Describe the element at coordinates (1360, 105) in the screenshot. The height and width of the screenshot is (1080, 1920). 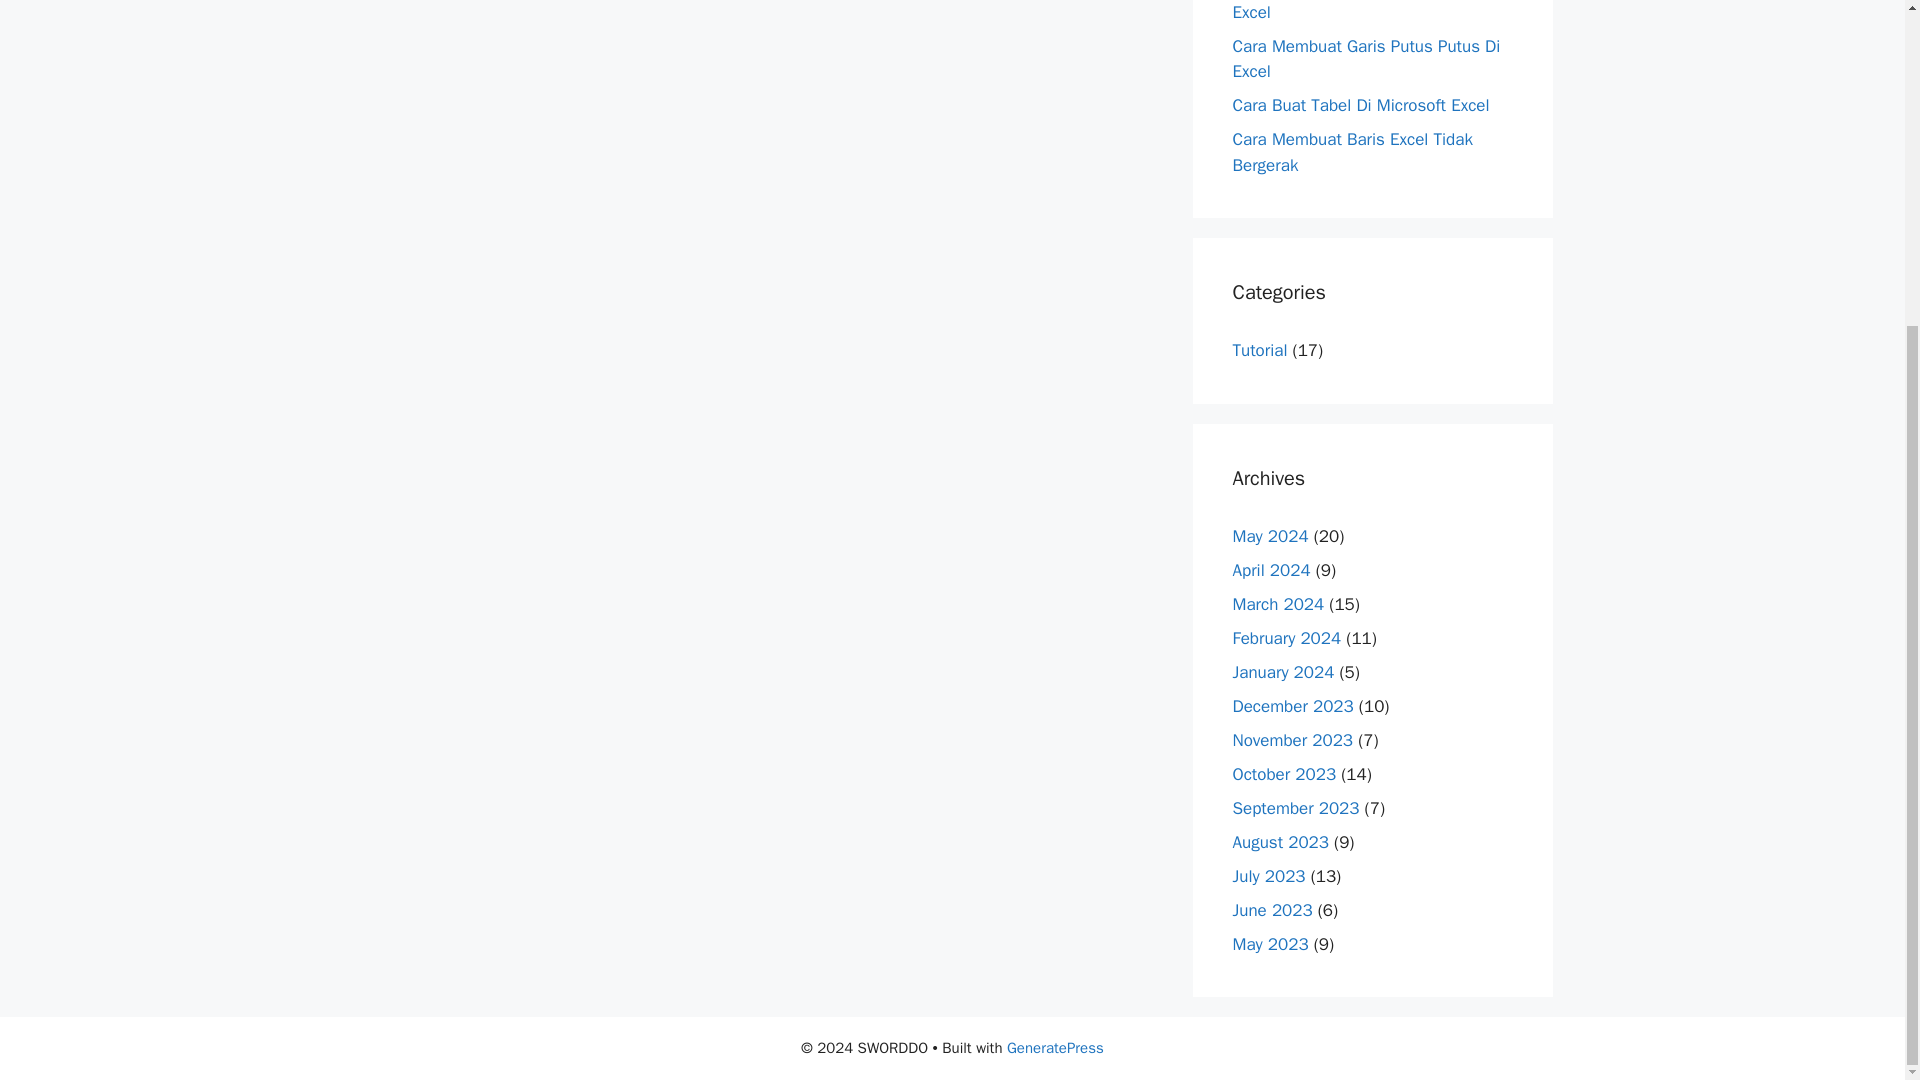
I see `Cara Buat Tabel Di Microsoft Excel` at that location.